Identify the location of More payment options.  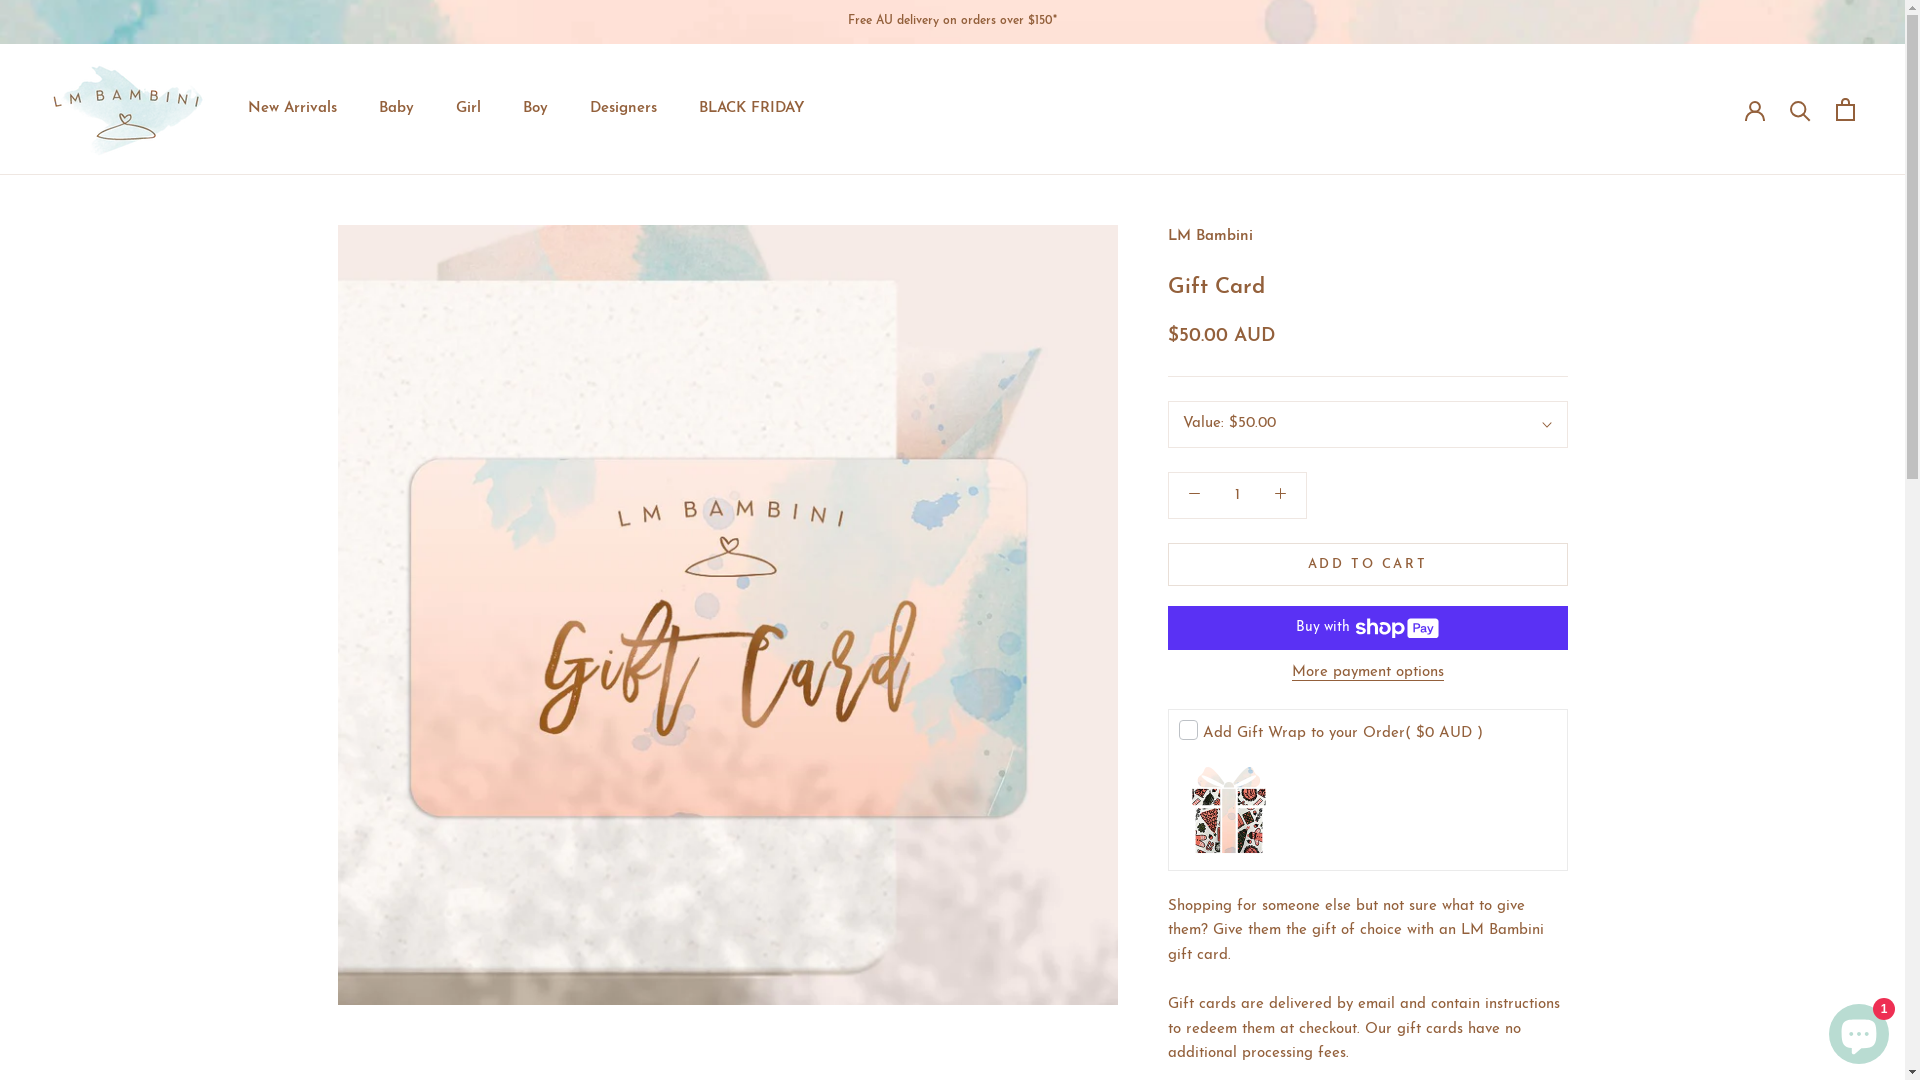
(1368, 672).